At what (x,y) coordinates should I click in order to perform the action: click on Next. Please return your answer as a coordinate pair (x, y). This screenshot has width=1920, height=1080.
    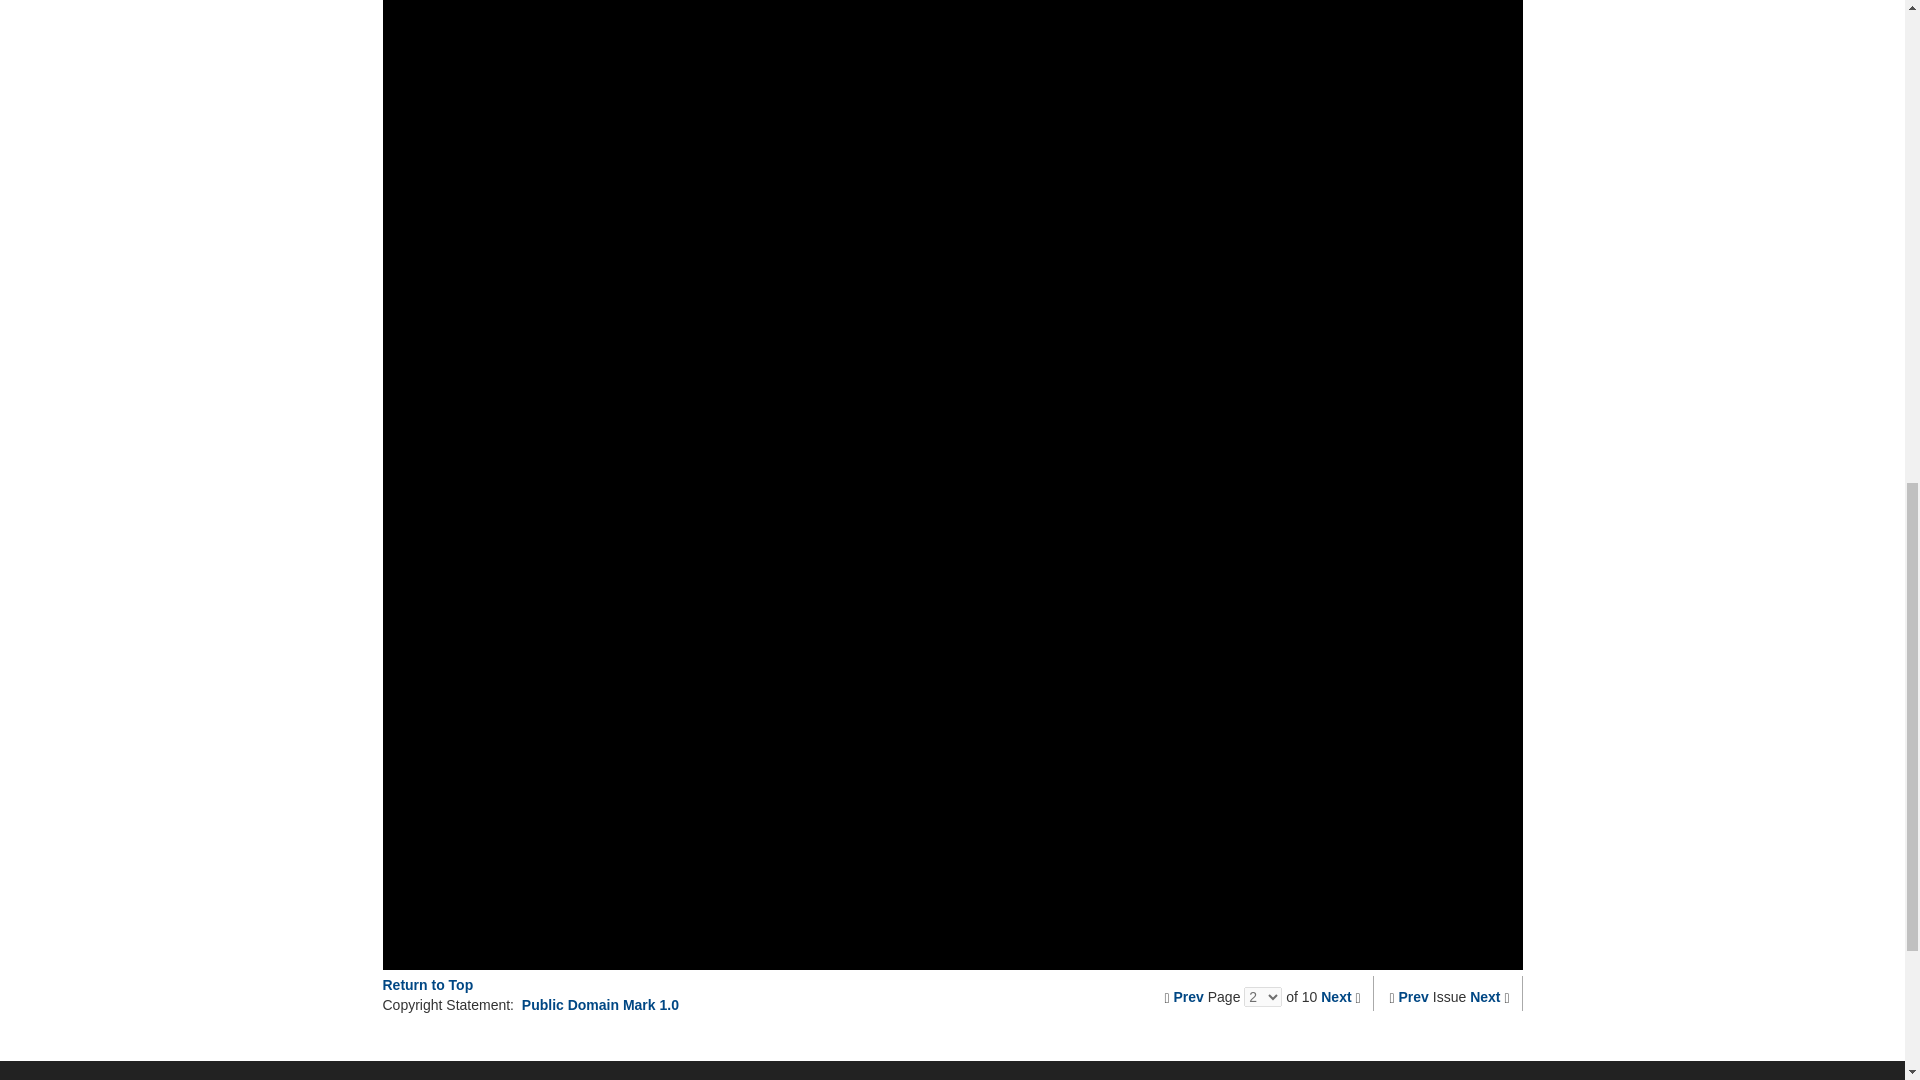
    Looking at the image, I should click on (1484, 997).